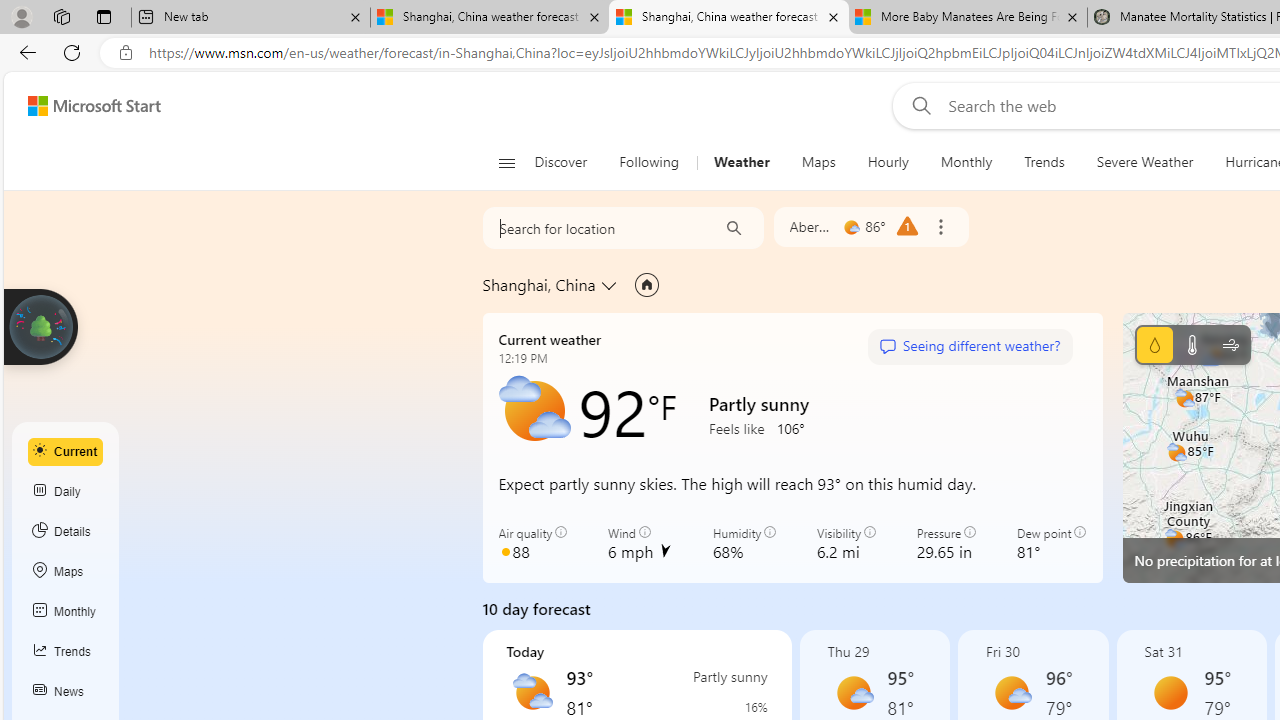 Image resolution: width=1280 pixels, height=720 pixels. What do you see at coordinates (741, 162) in the screenshot?
I see `Weather` at bounding box center [741, 162].